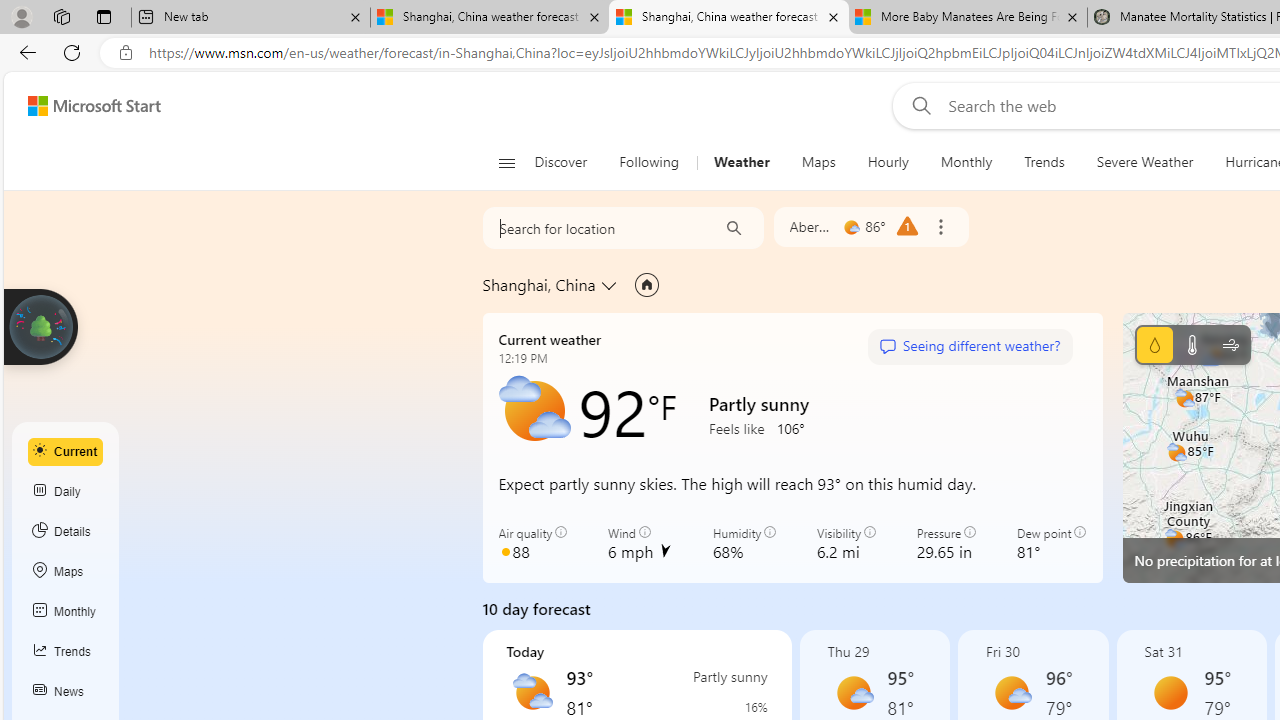 Image resolution: width=1280 pixels, height=720 pixels. What do you see at coordinates (741, 162) in the screenshot?
I see `Weather` at bounding box center [741, 162].